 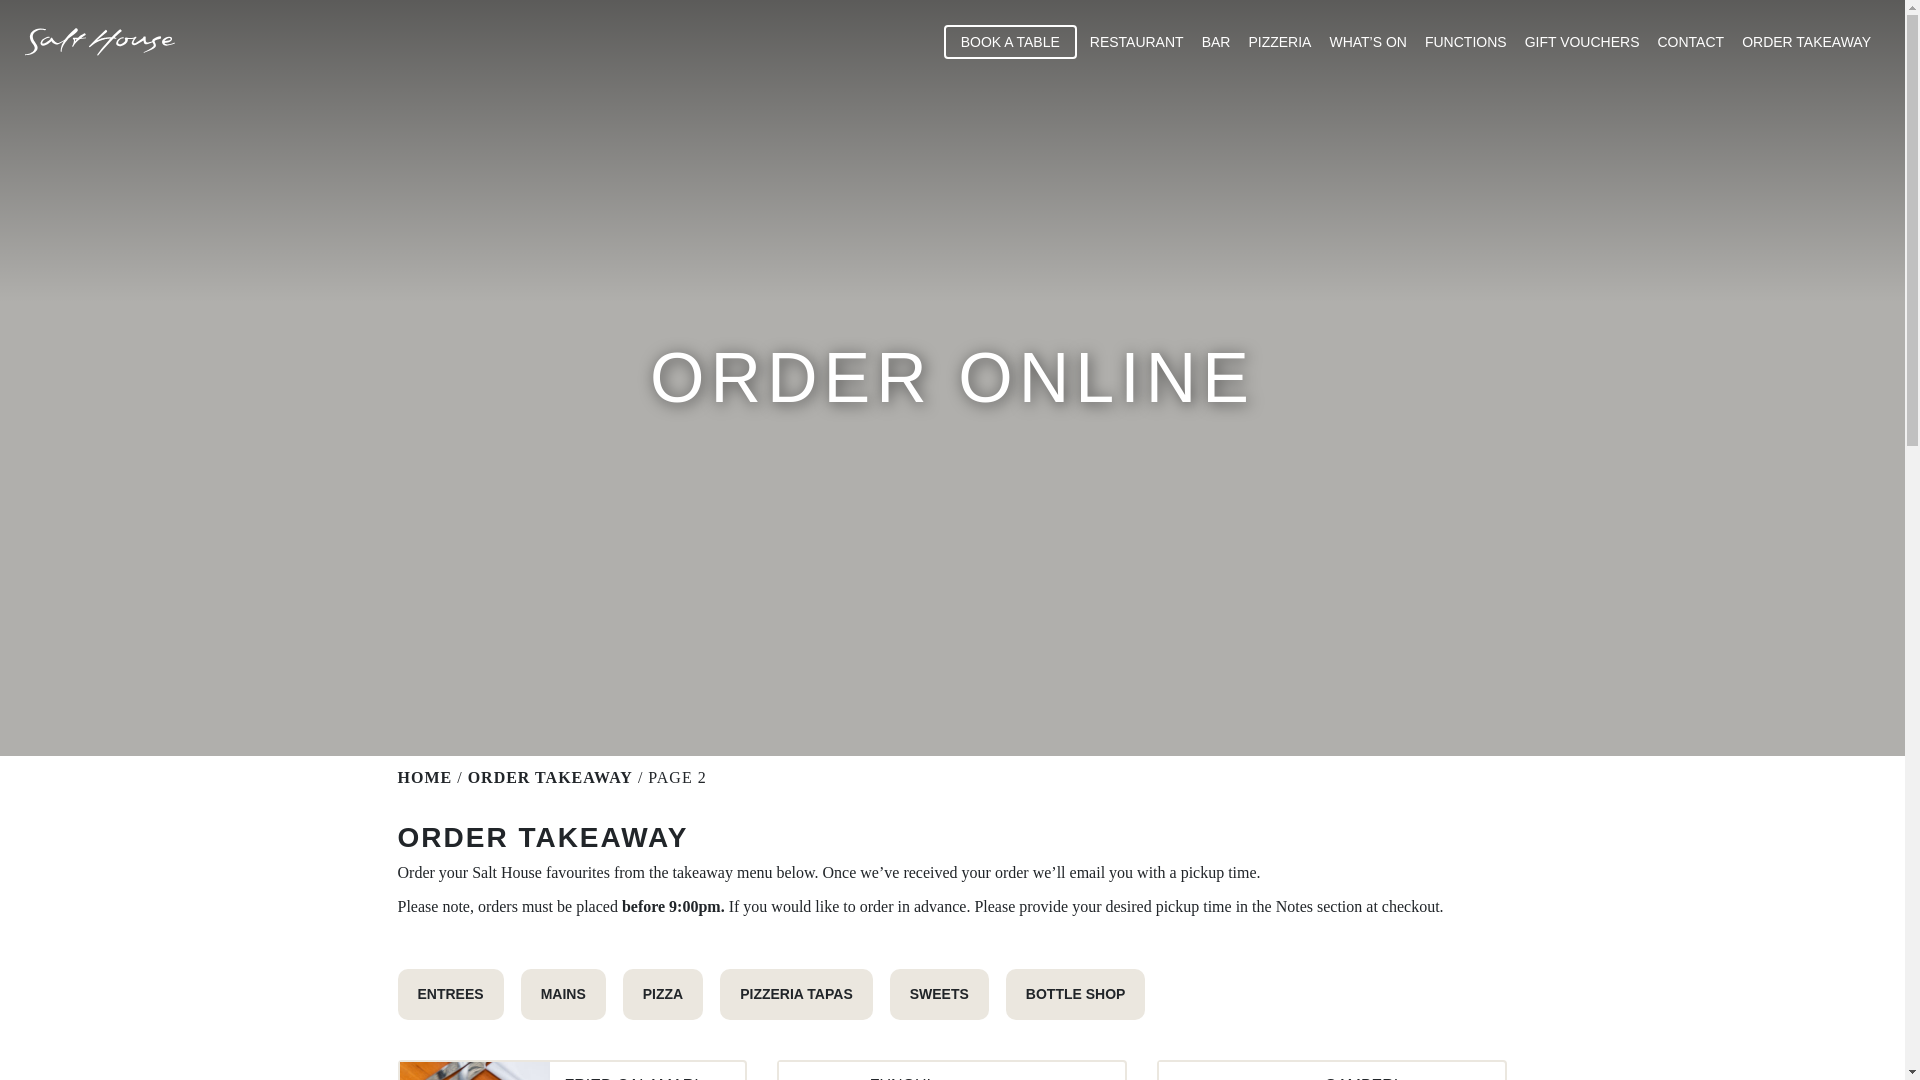 I want to click on ORDER TAKEAWAY, so click(x=1806, y=42).